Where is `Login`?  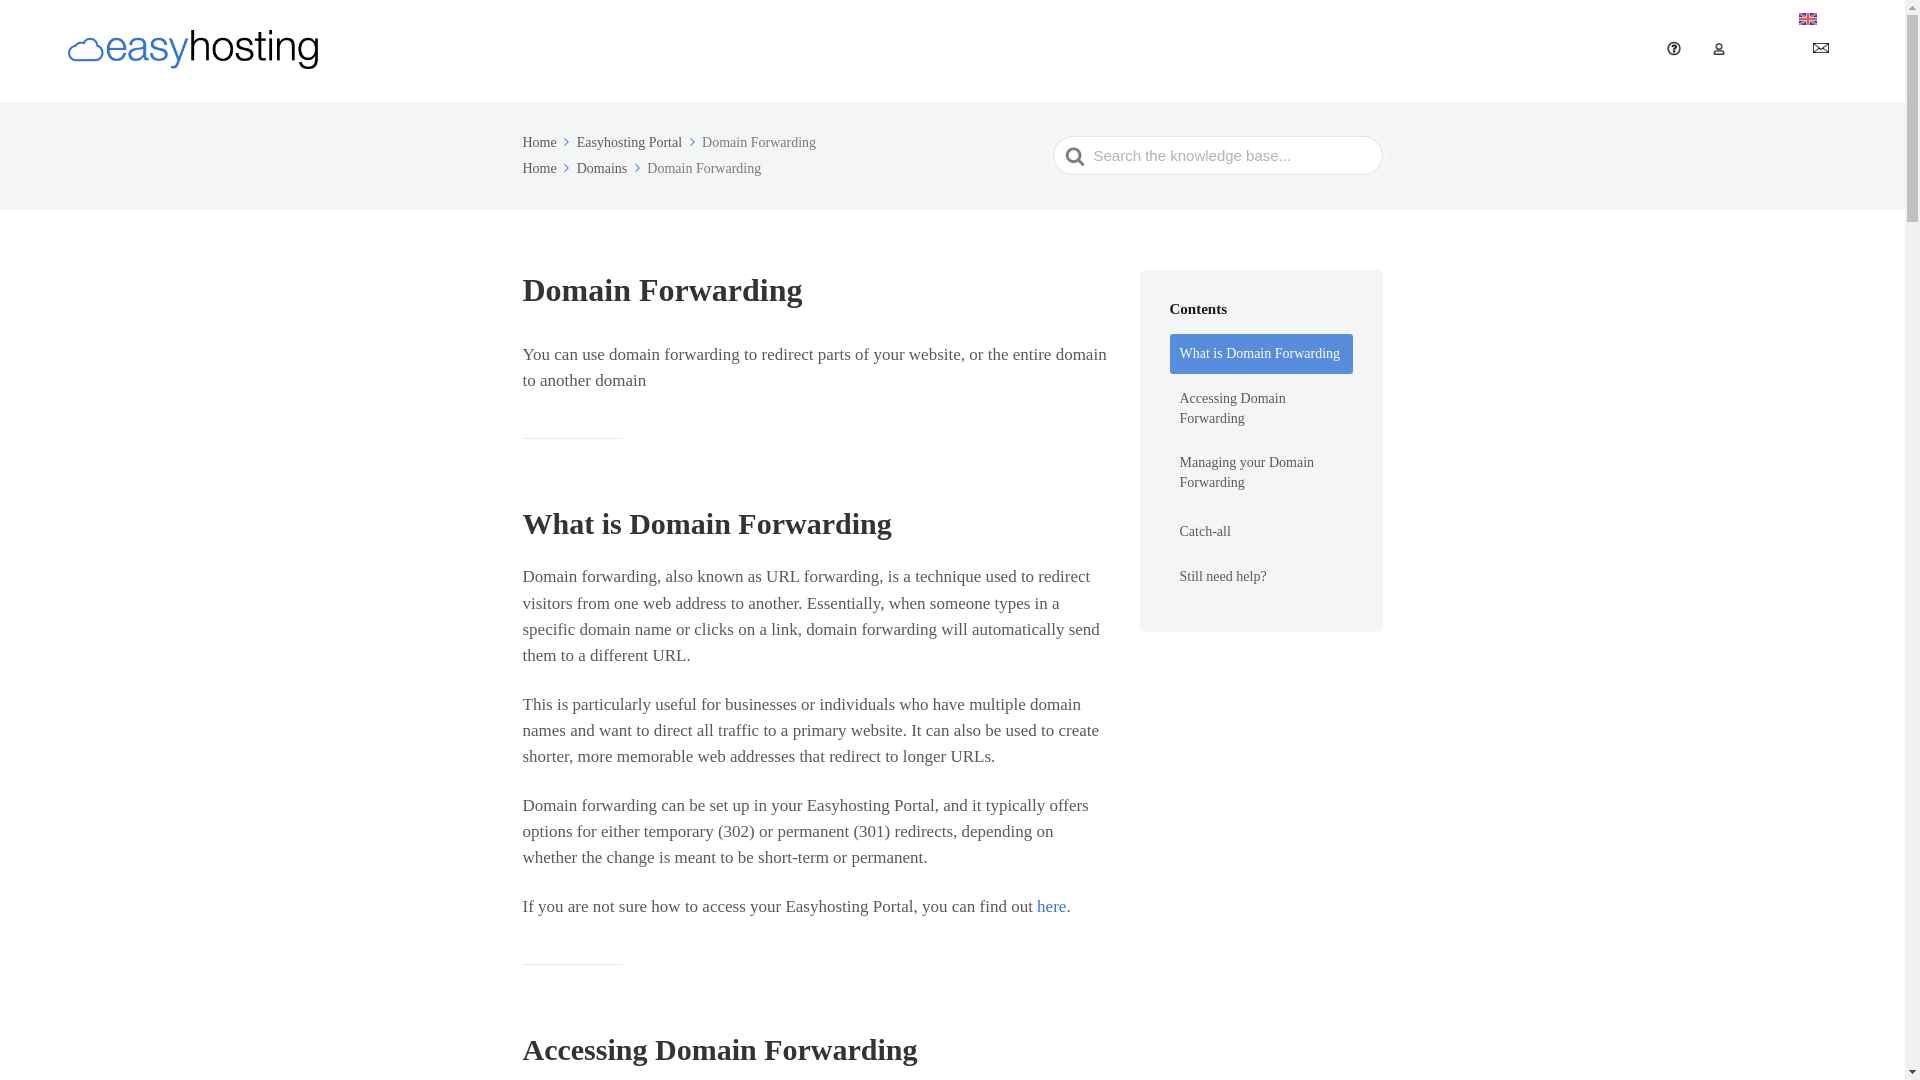
Login is located at coordinates (1746, 50).